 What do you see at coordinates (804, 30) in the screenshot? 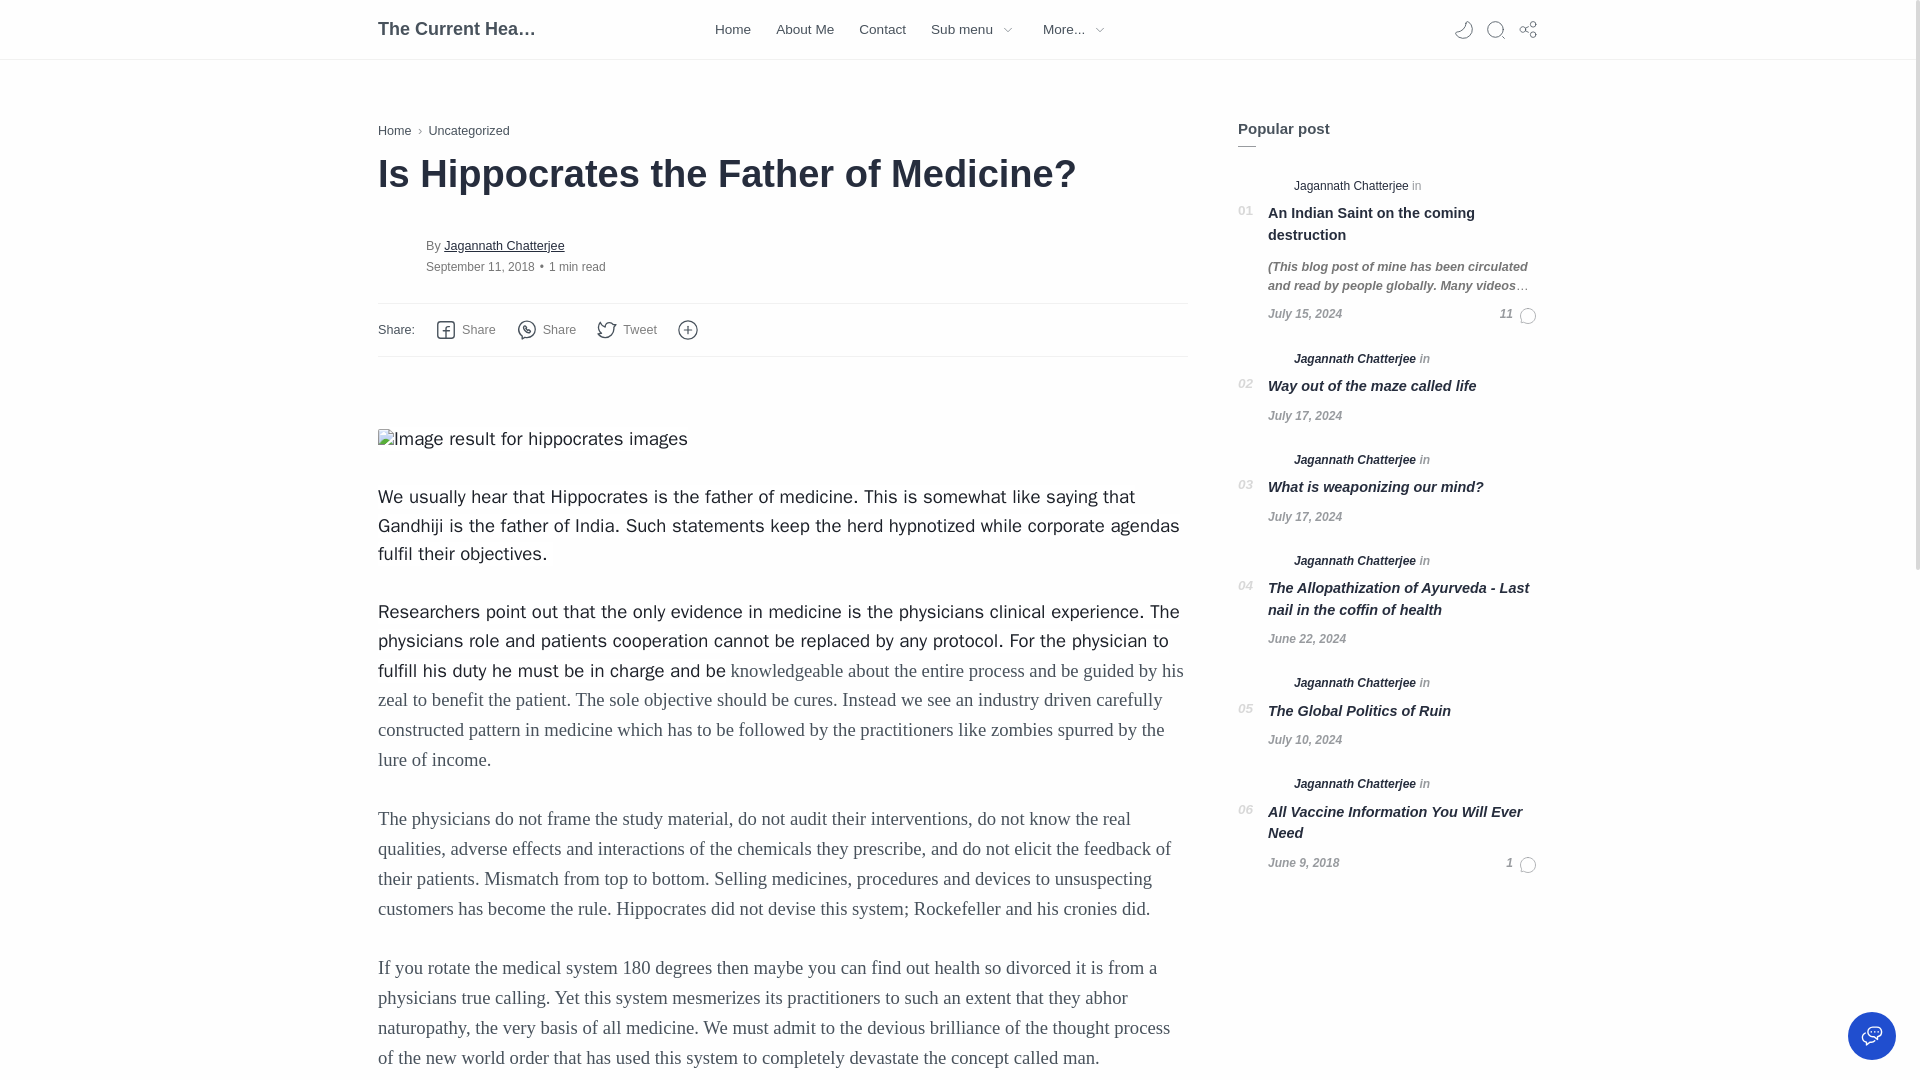
I see `About Me` at bounding box center [804, 30].